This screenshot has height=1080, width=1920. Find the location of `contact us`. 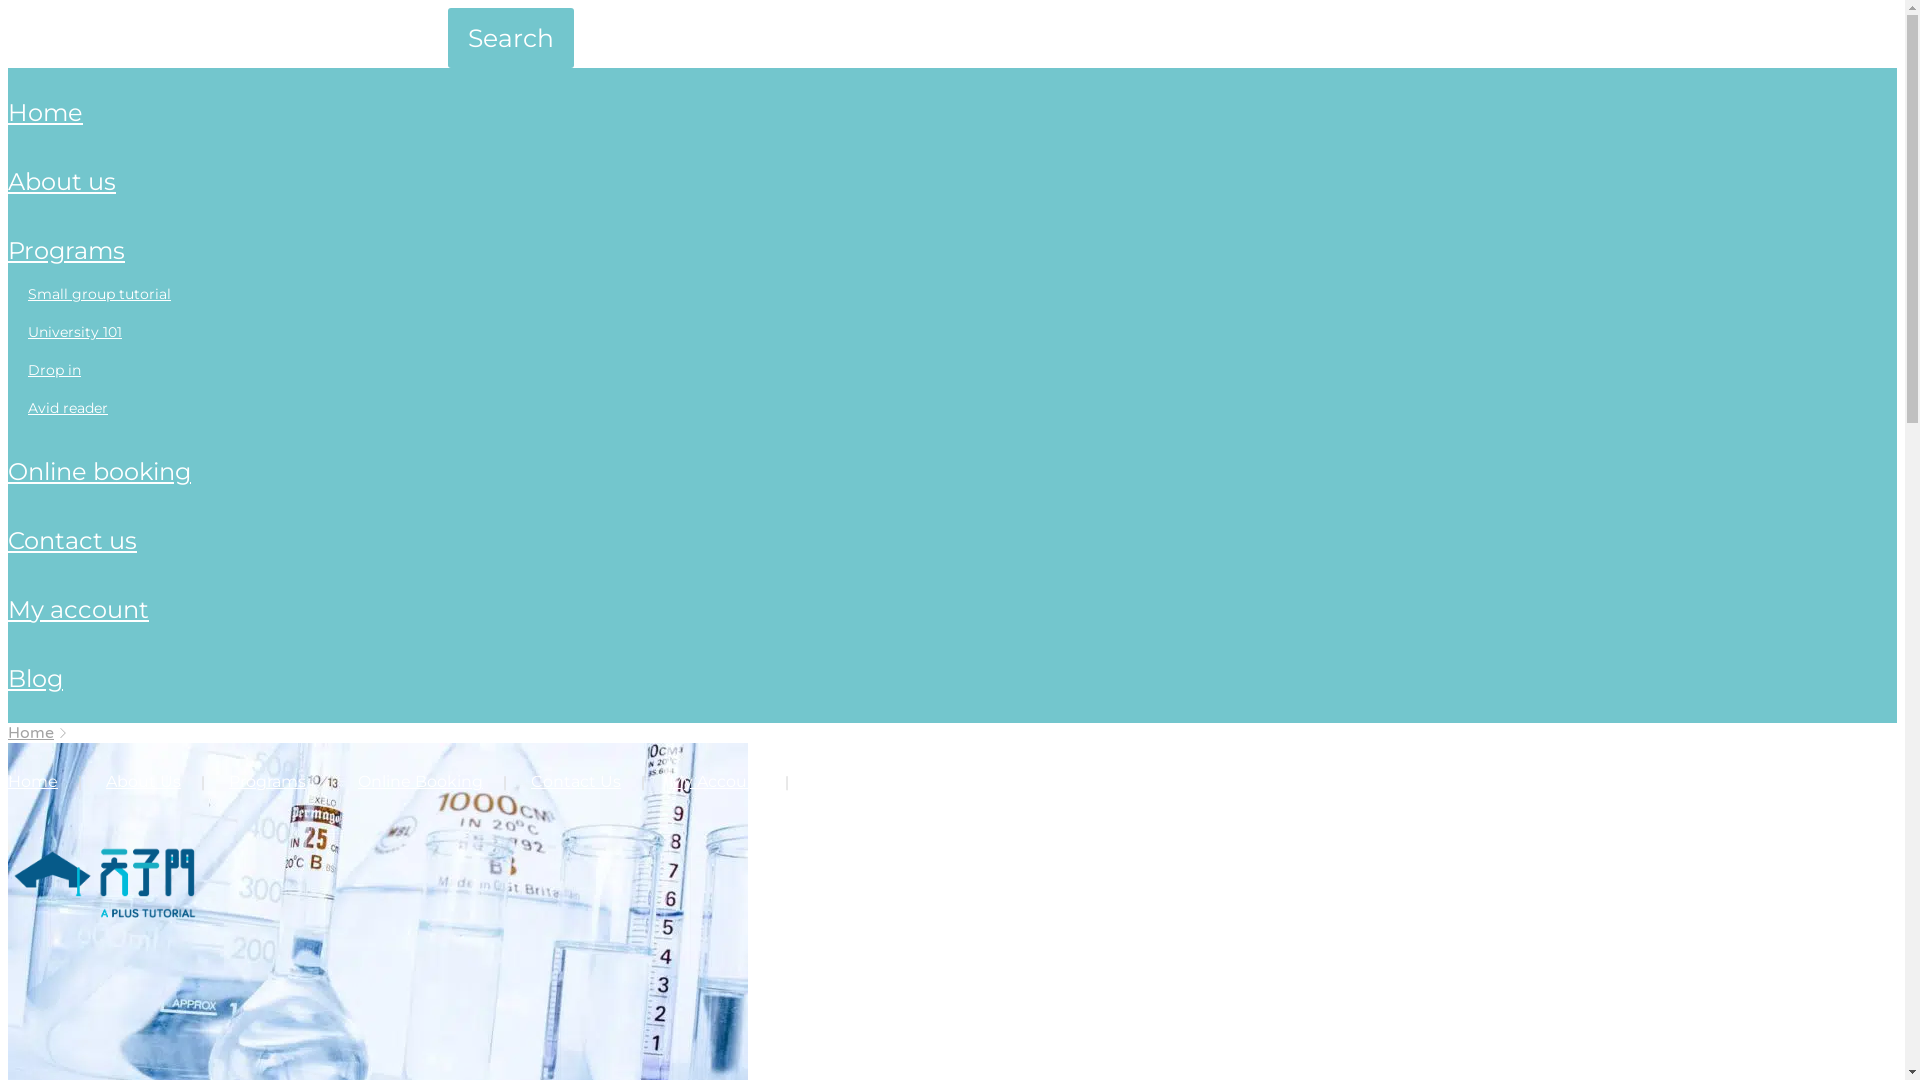

contact us is located at coordinates (72, 540).